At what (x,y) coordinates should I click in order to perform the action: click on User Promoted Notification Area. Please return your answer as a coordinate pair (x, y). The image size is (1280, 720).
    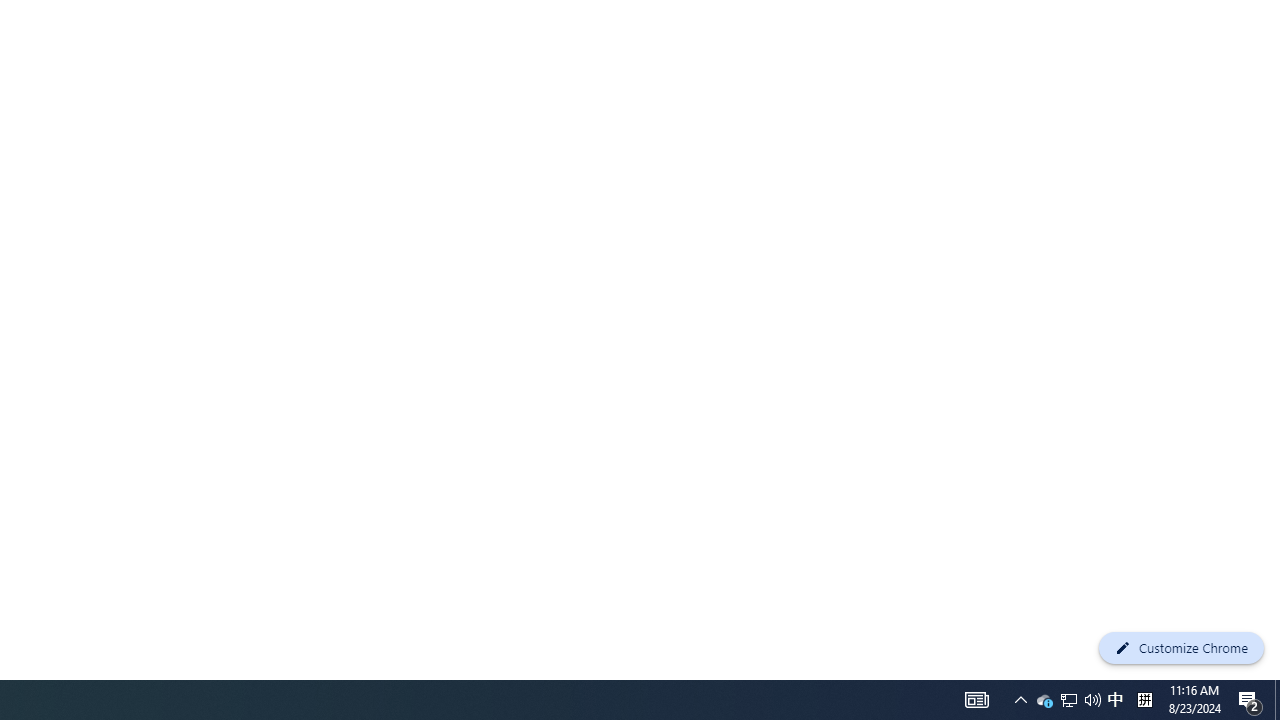
    Looking at the image, I should click on (1020, 700).